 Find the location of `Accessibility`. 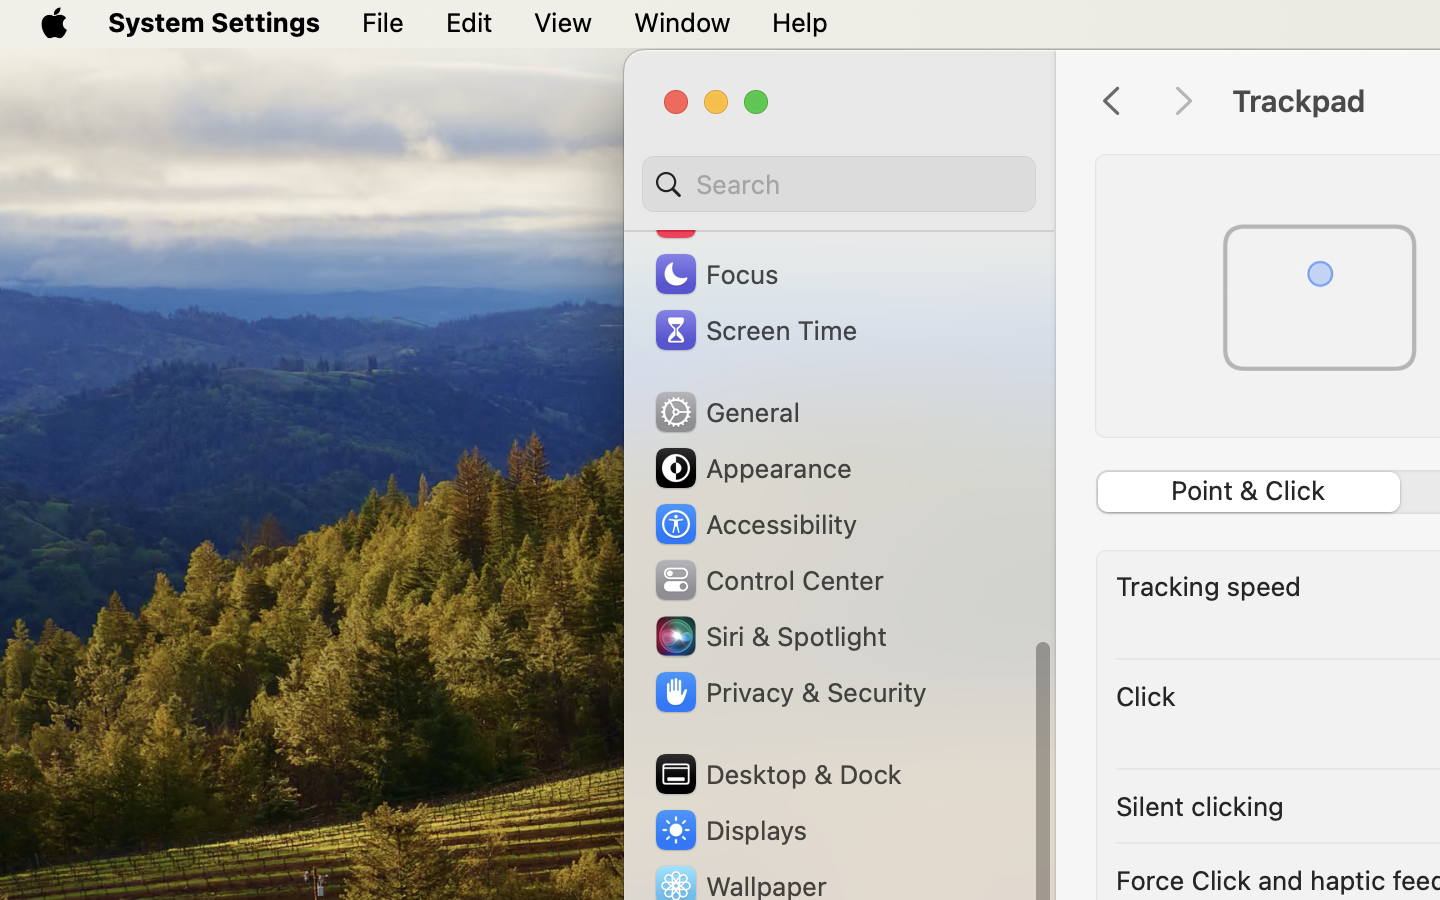

Accessibility is located at coordinates (755, 524).